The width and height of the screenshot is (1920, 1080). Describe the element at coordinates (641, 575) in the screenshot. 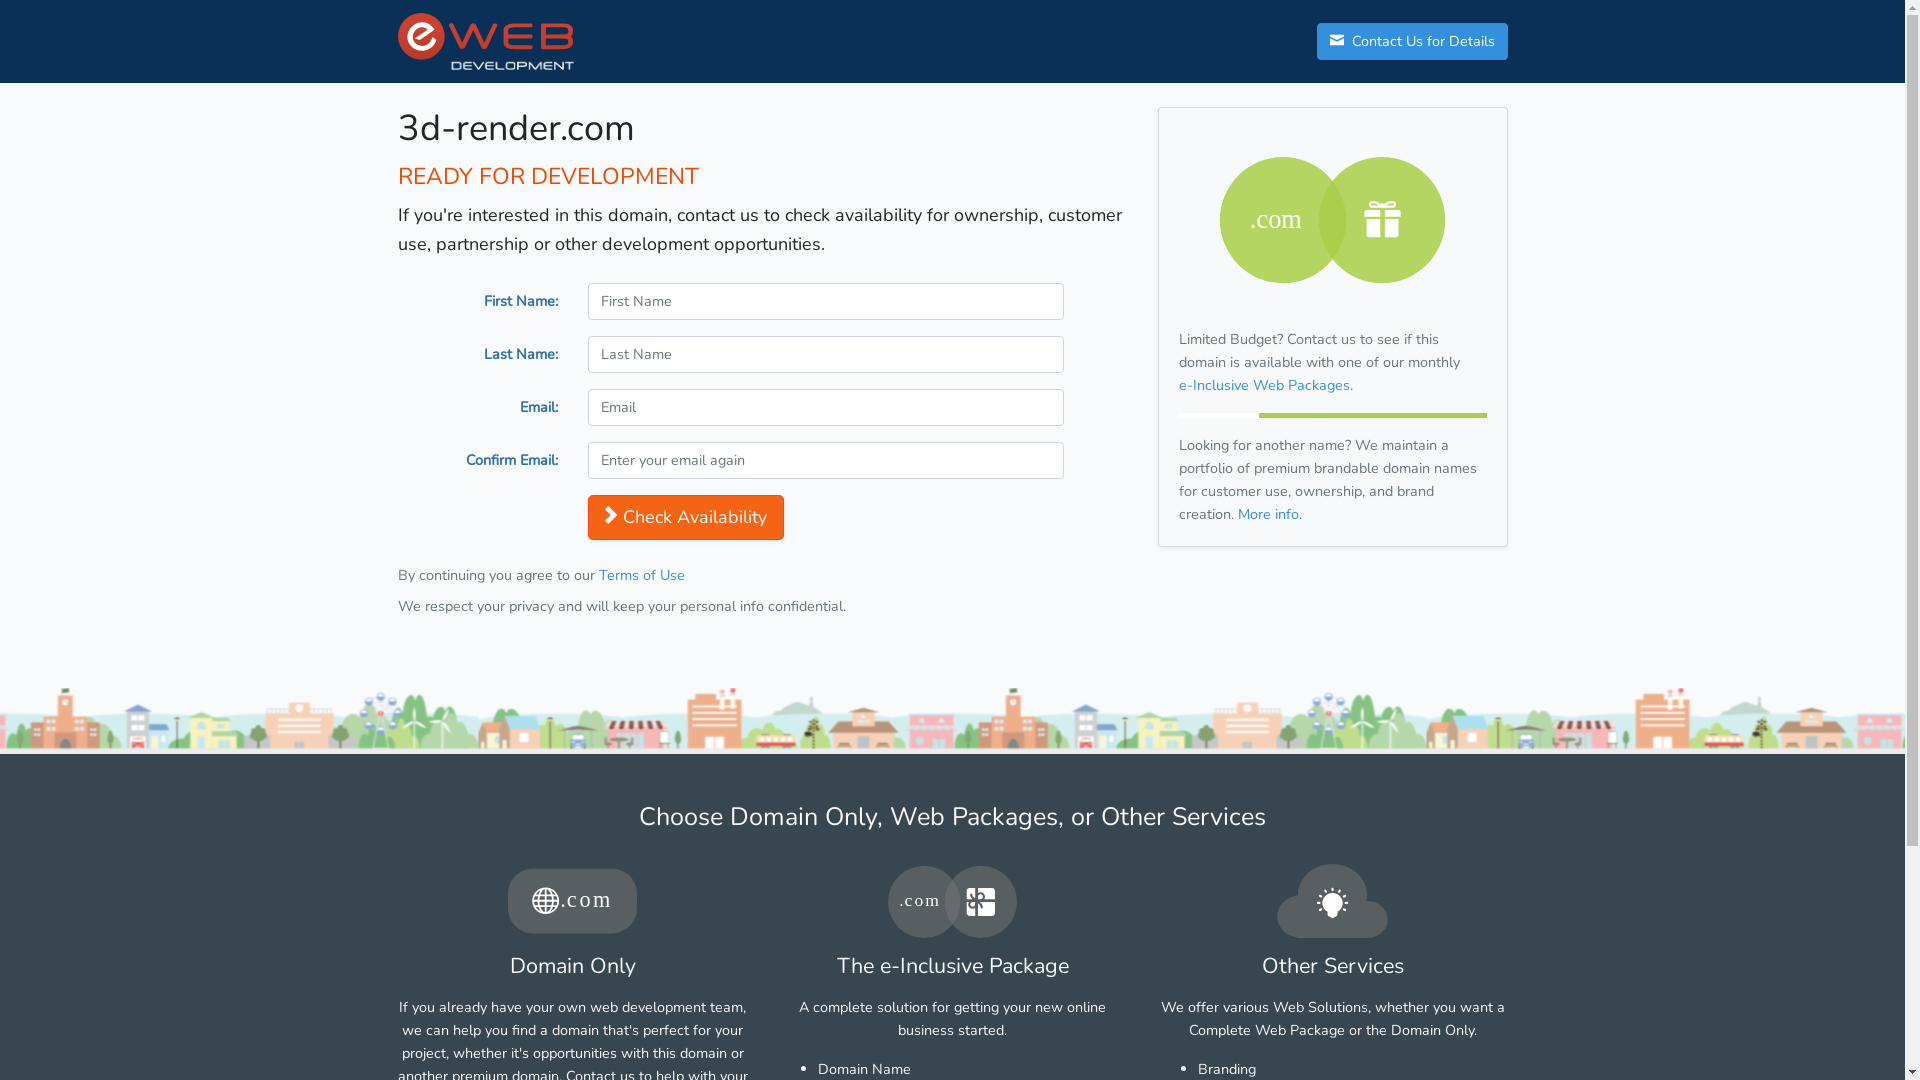

I see `Terms of Use` at that location.